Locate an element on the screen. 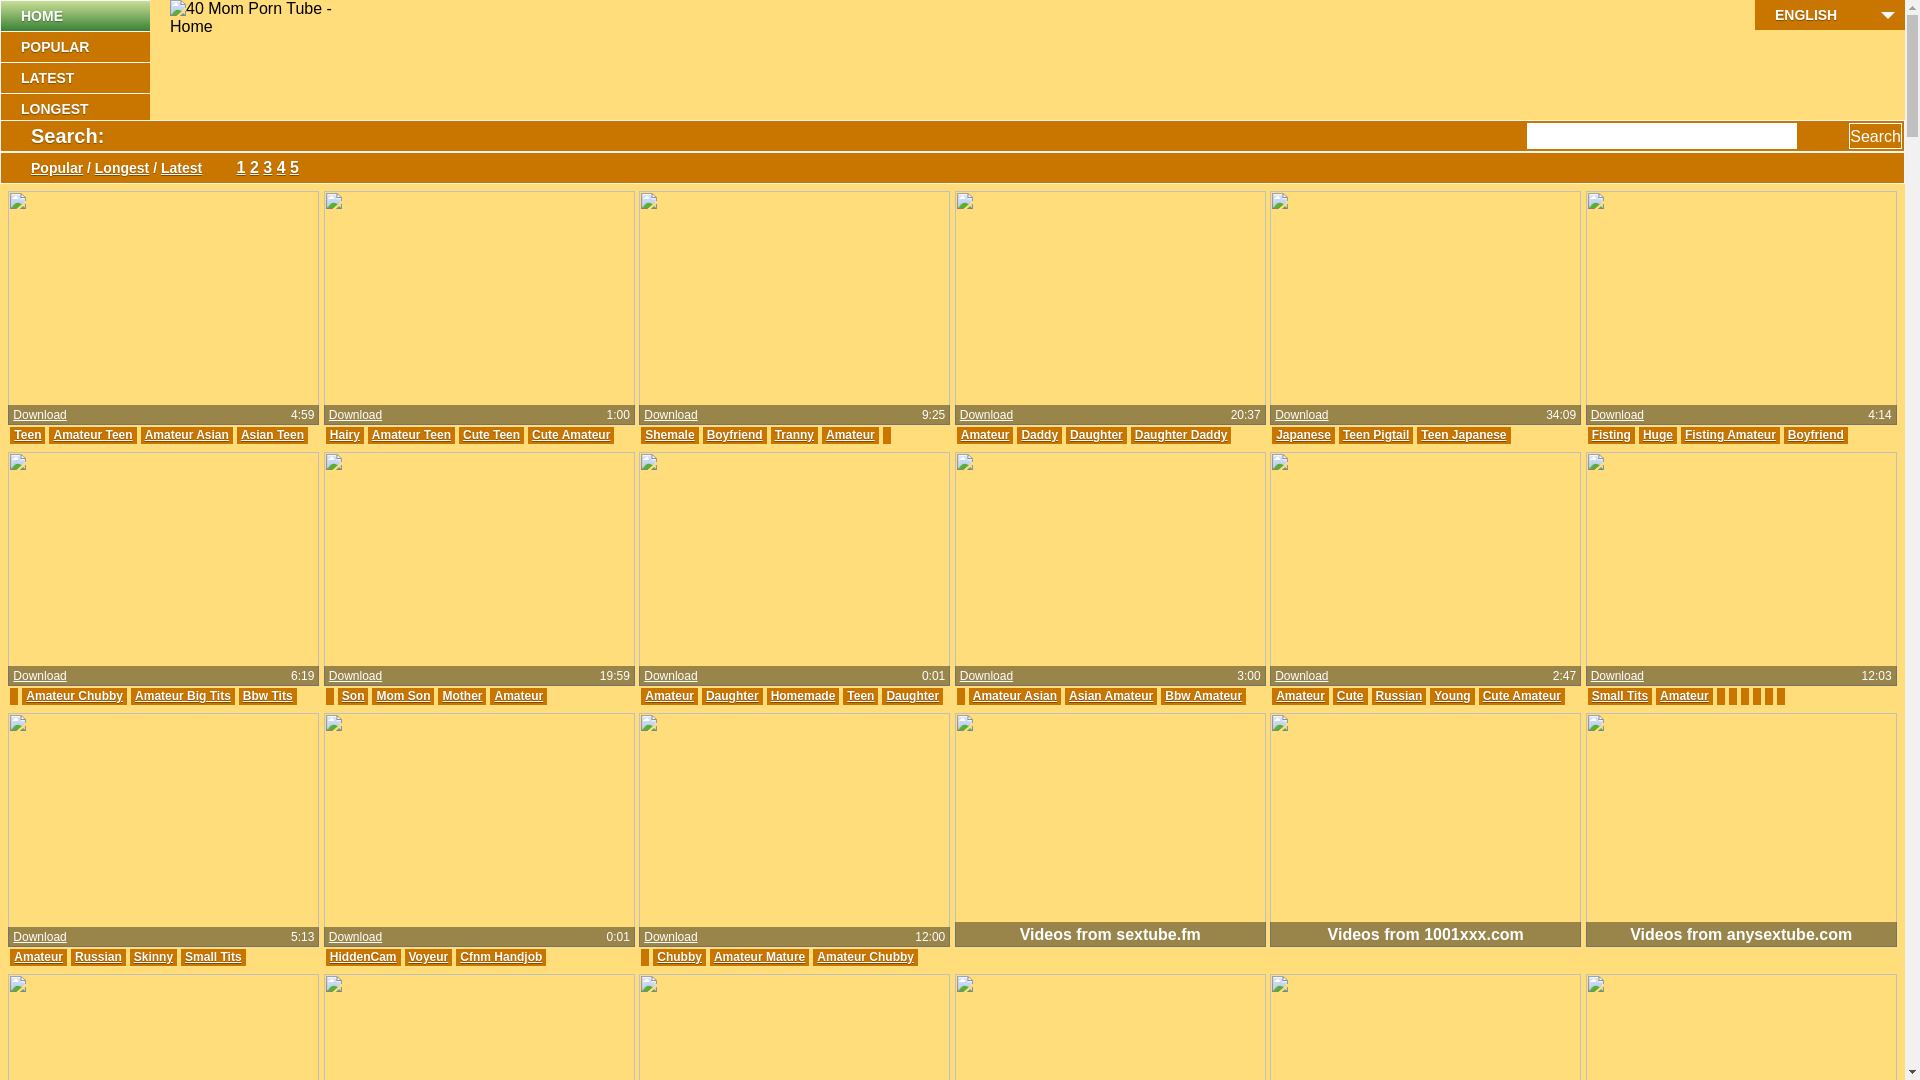 The image size is (1920, 1080). 5 is located at coordinates (294, 168).